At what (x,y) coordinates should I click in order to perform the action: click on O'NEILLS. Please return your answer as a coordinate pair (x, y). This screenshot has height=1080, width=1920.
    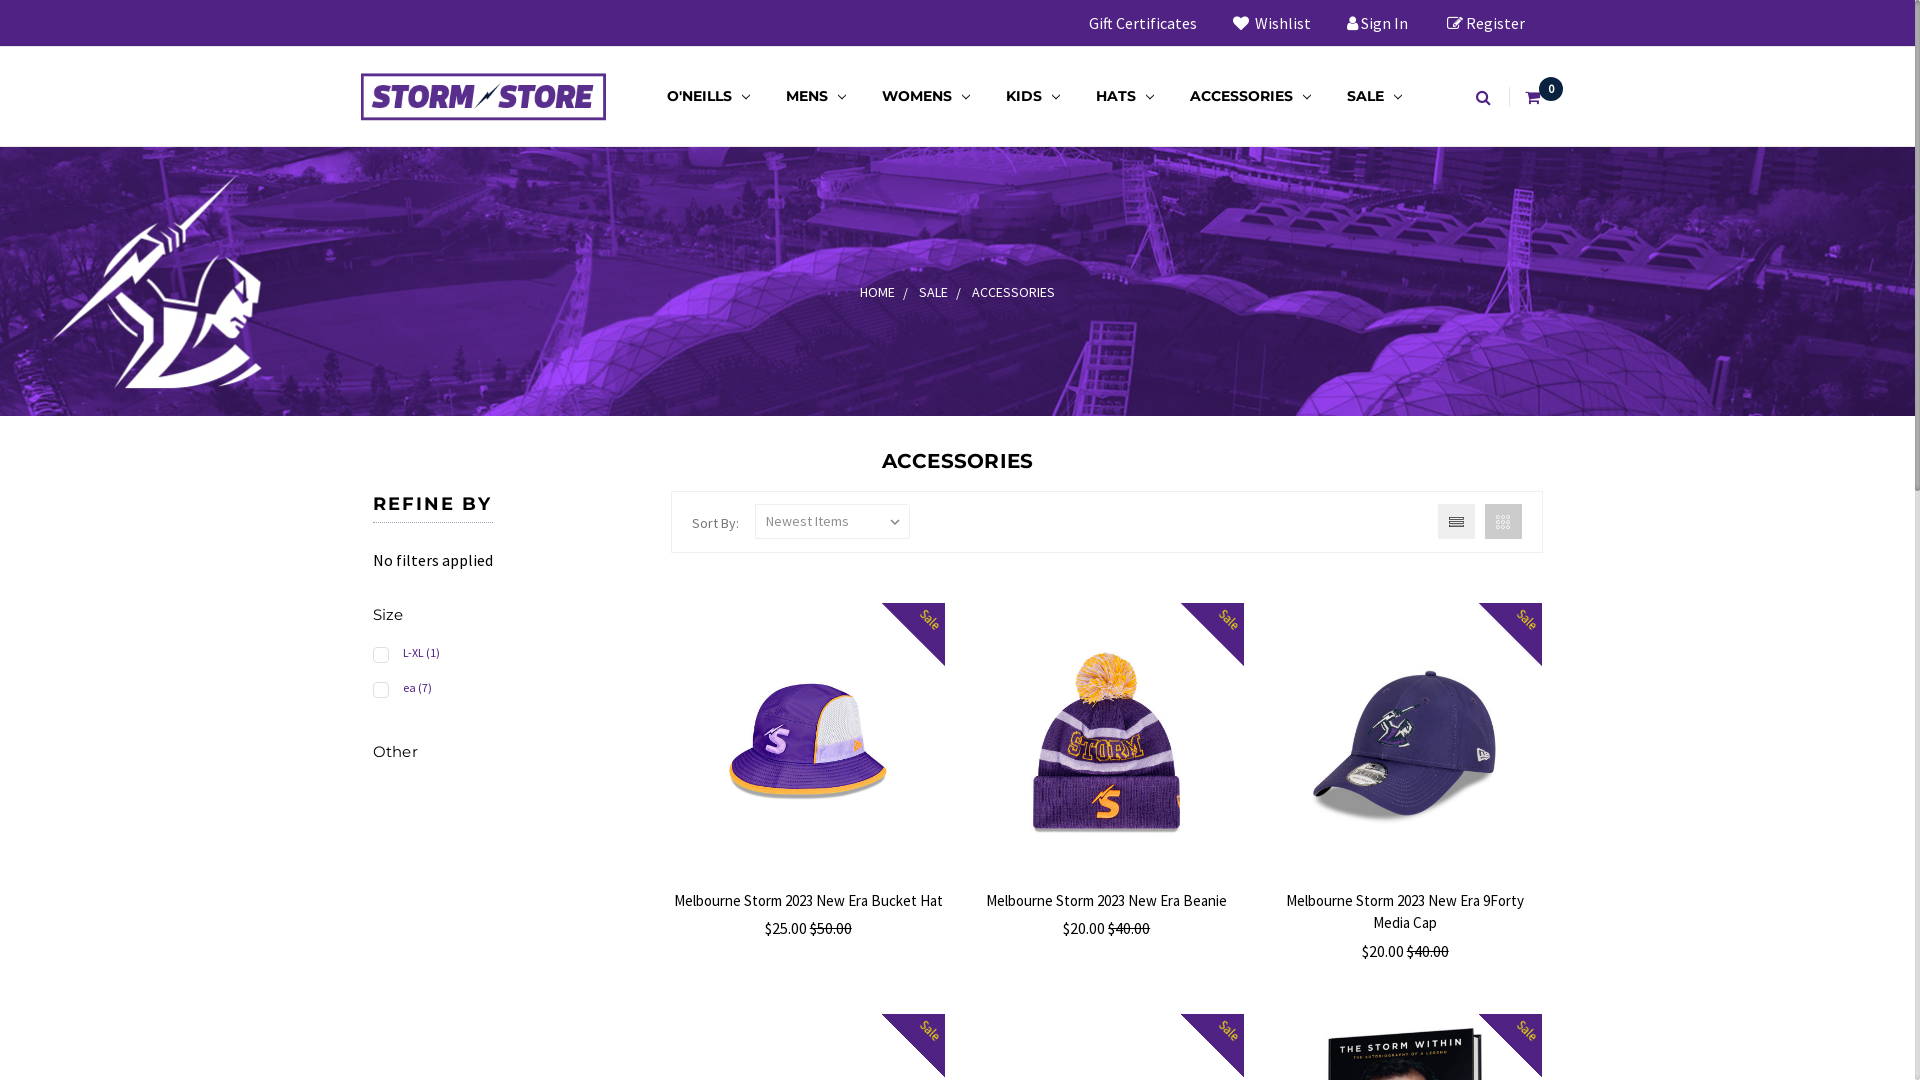
    Looking at the image, I should click on (708, 96).